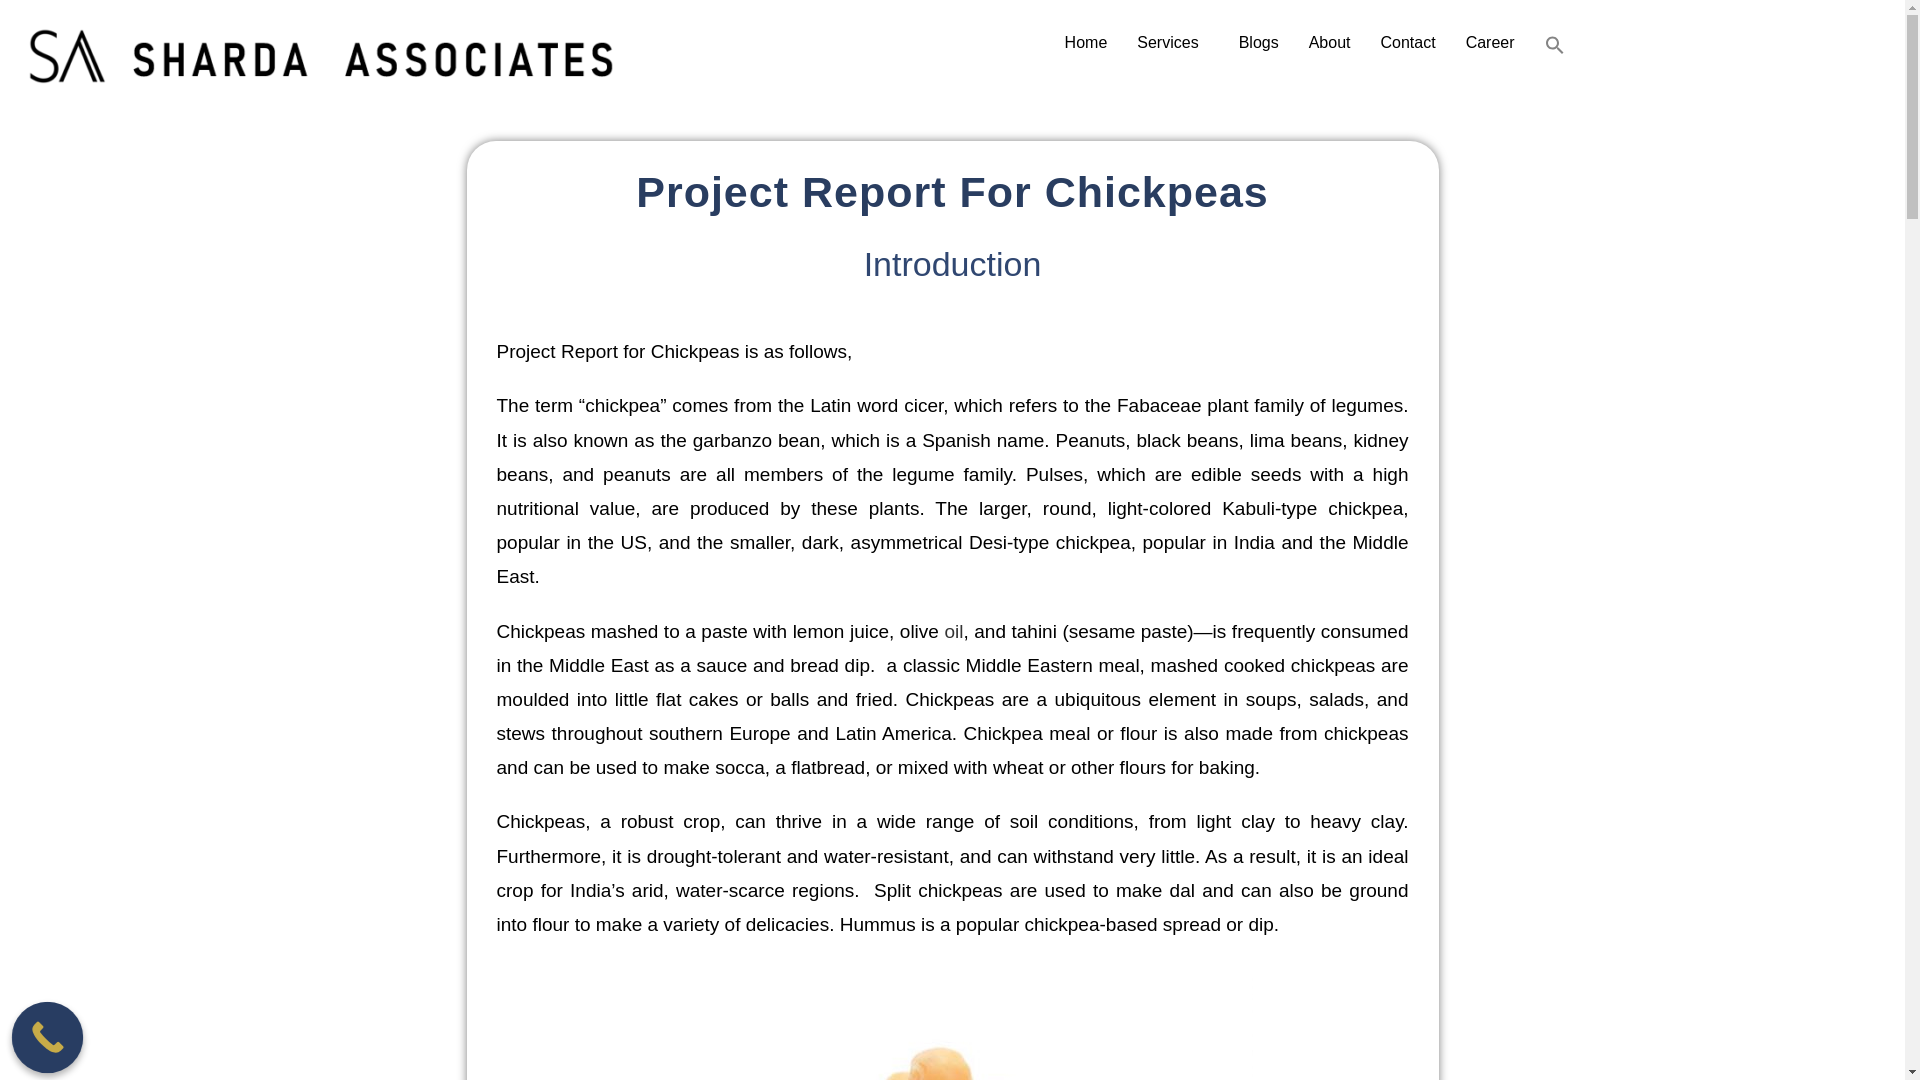  I want to click on Home, so click(1086, 42).